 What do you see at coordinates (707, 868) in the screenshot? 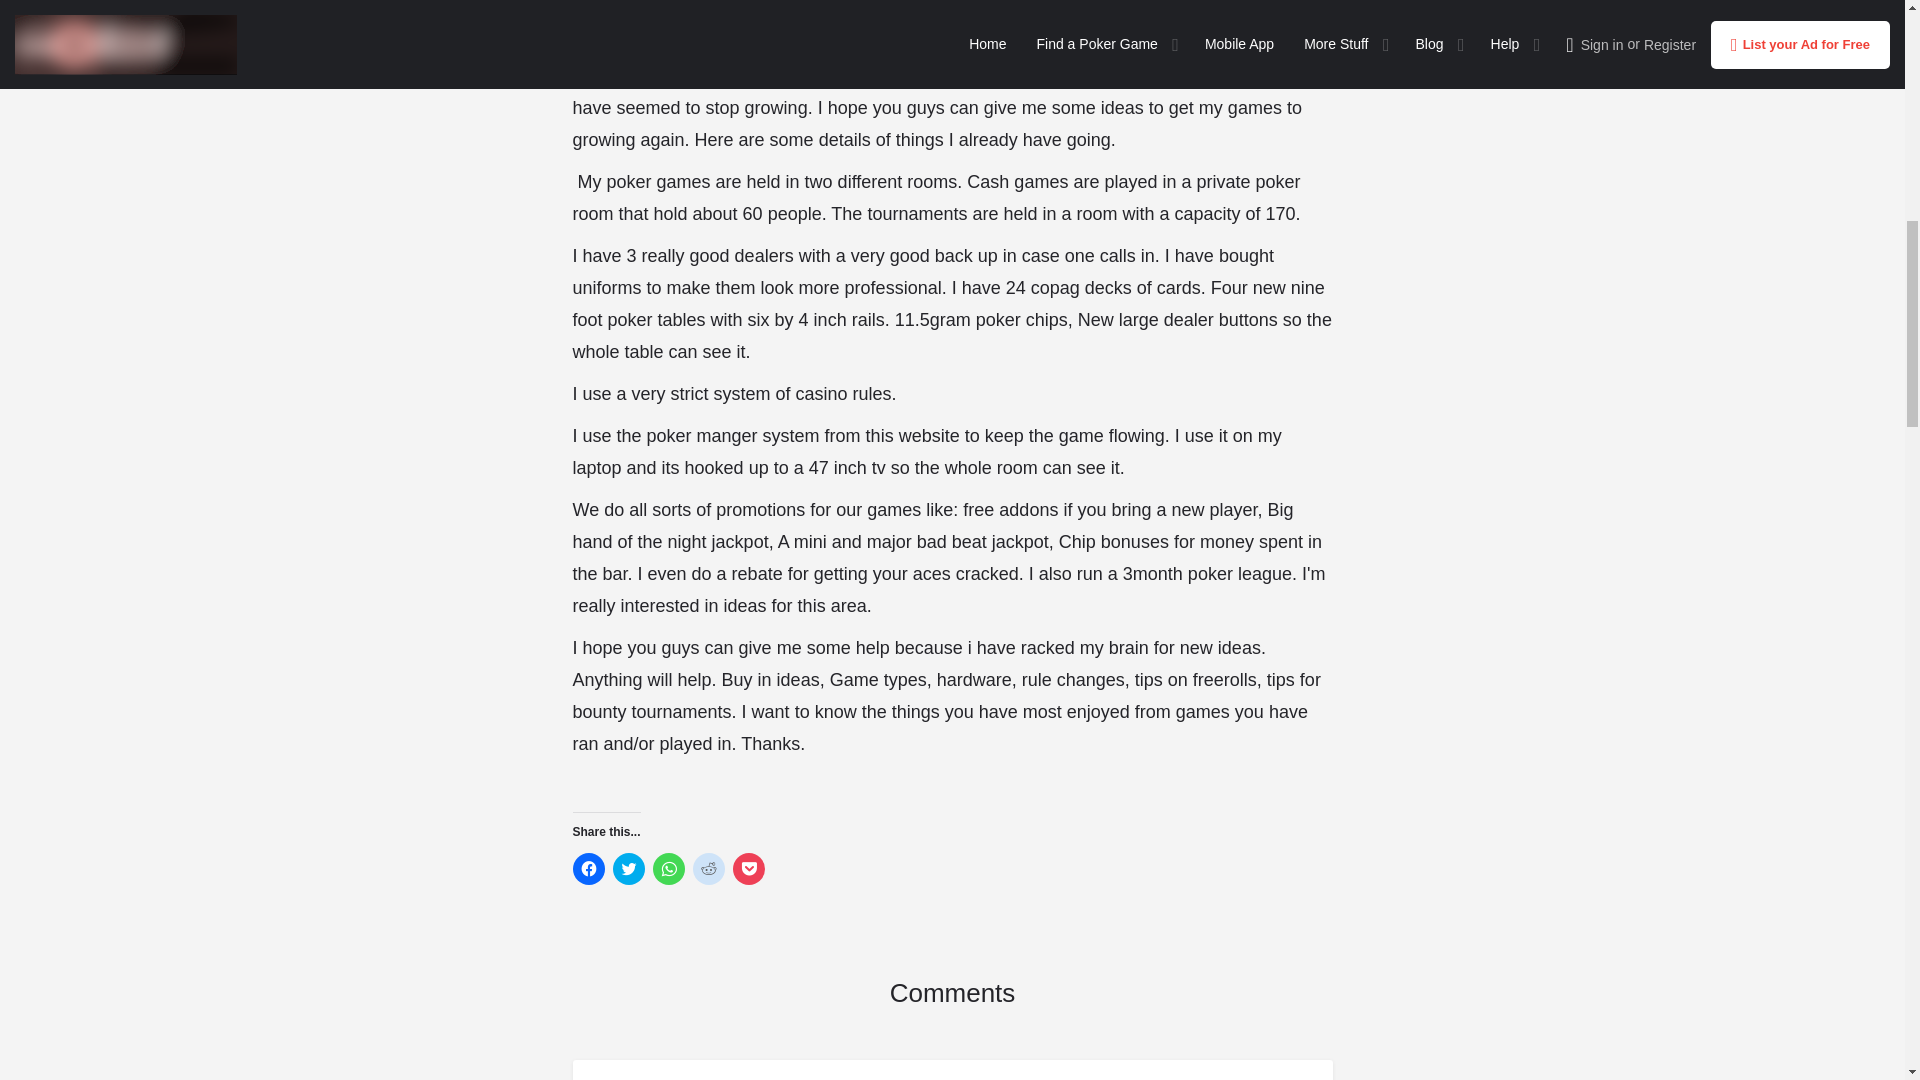
I see `Click to share on Reddit` at bounding box center [707, 868].